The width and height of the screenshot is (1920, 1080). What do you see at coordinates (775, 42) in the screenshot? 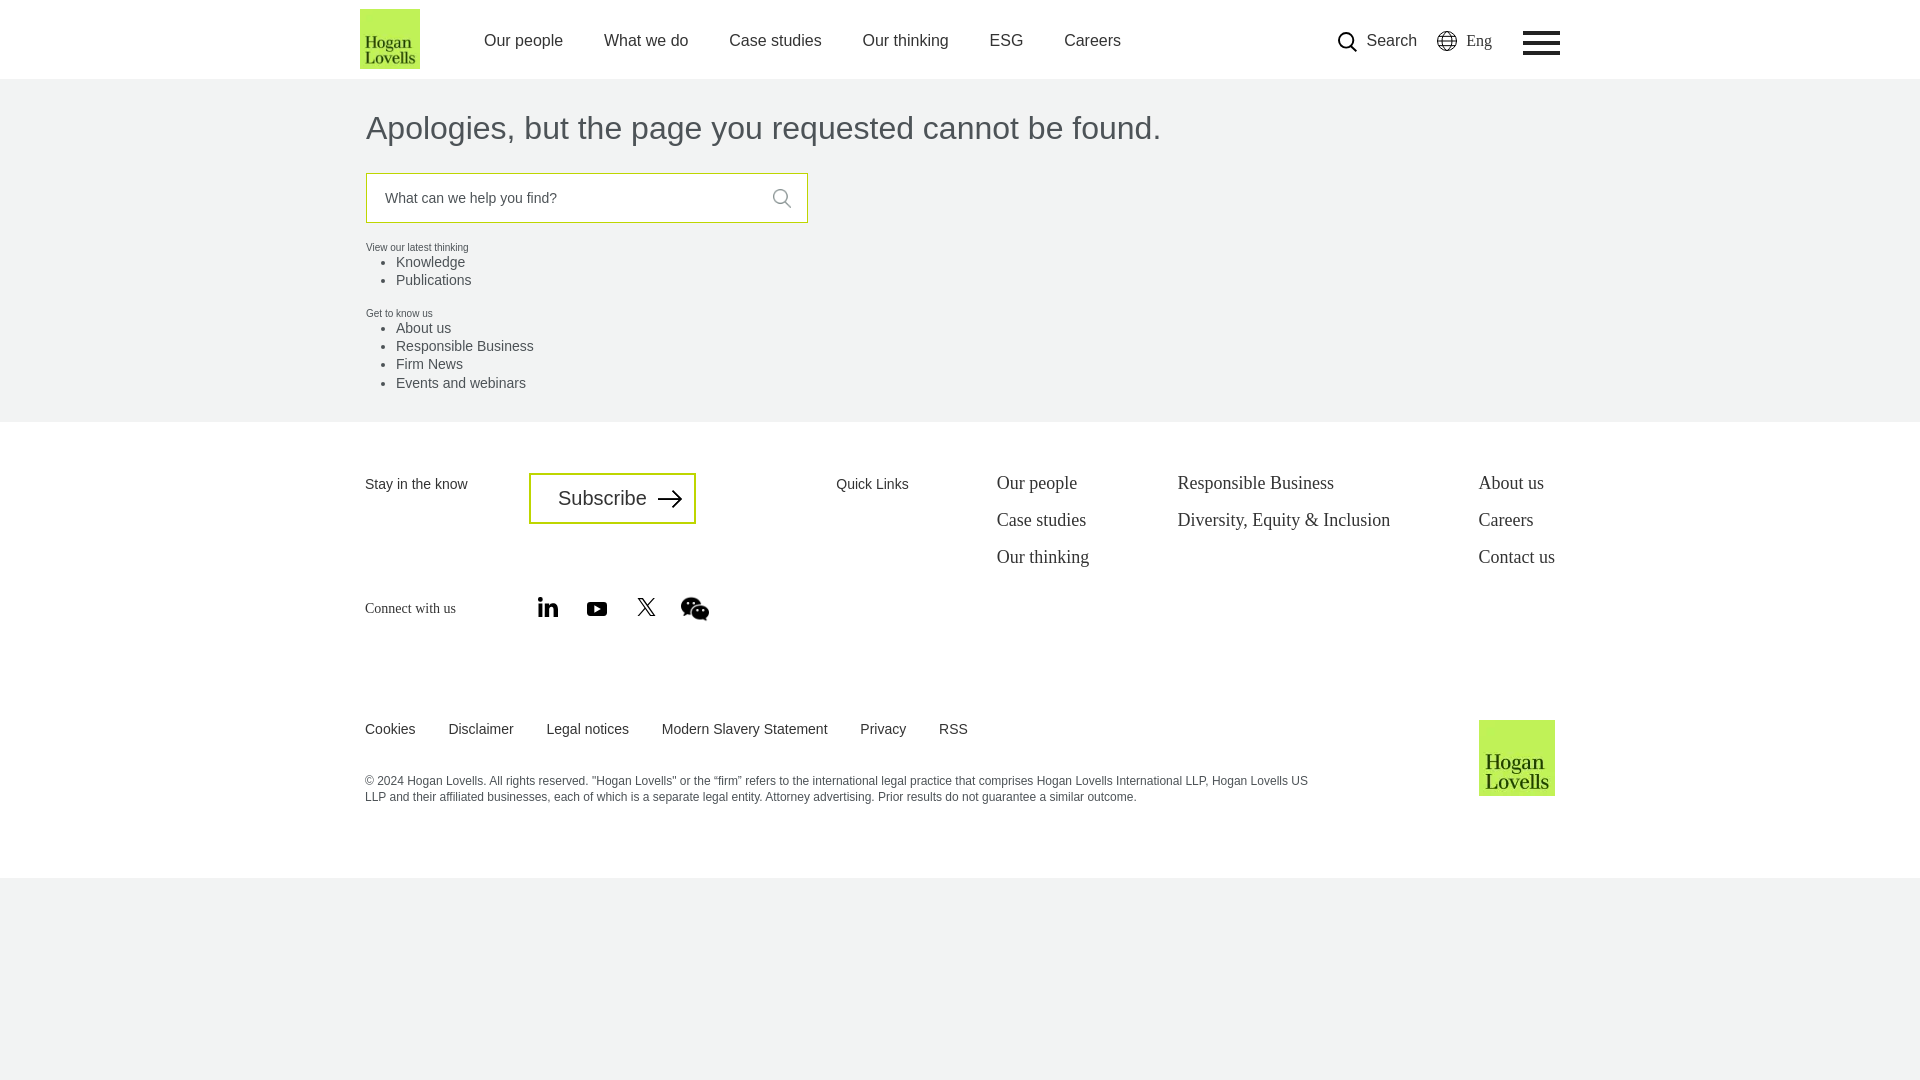
I see `Case studies` at bounding box center [775, 42].